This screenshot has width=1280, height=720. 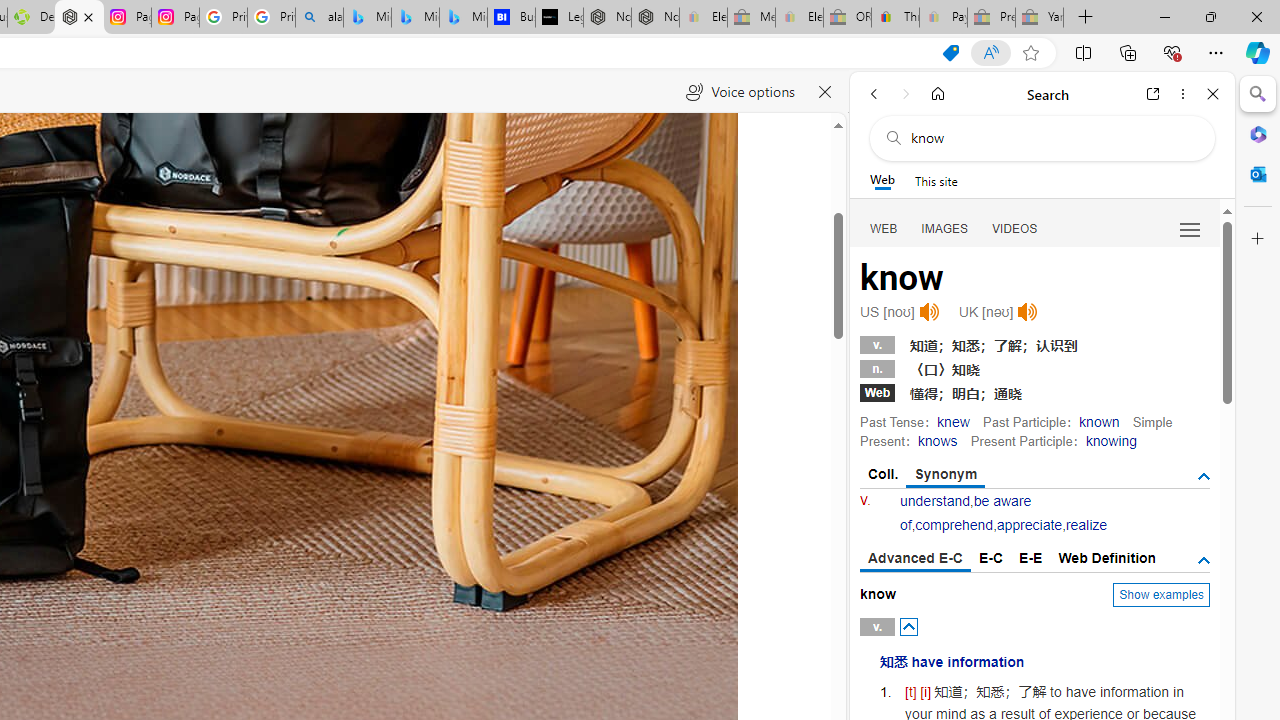 What do you see at coordinates (916, 559) in the screenshot?
I see `Advanced E-C` at bounding box center [916, 559].